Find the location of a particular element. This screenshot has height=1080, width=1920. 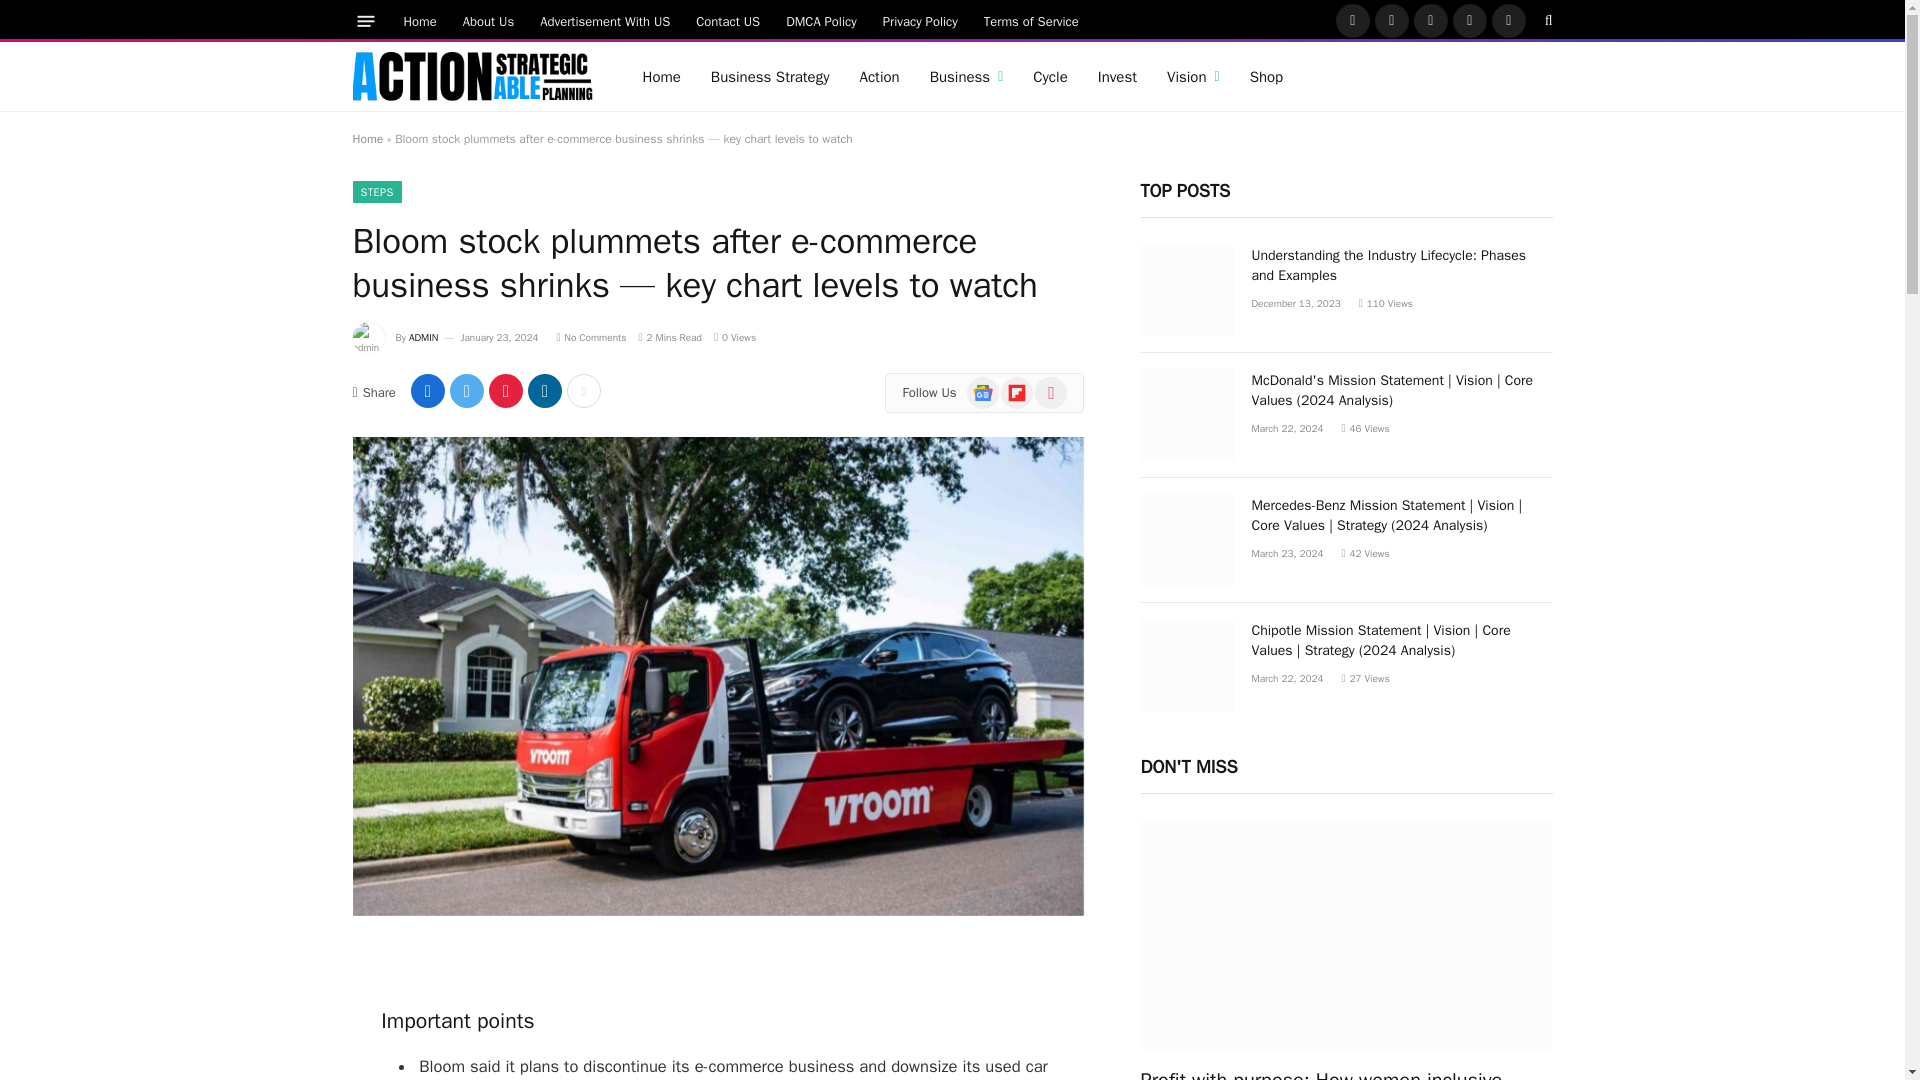

0 Article Views is located at coordinates (735, 337).